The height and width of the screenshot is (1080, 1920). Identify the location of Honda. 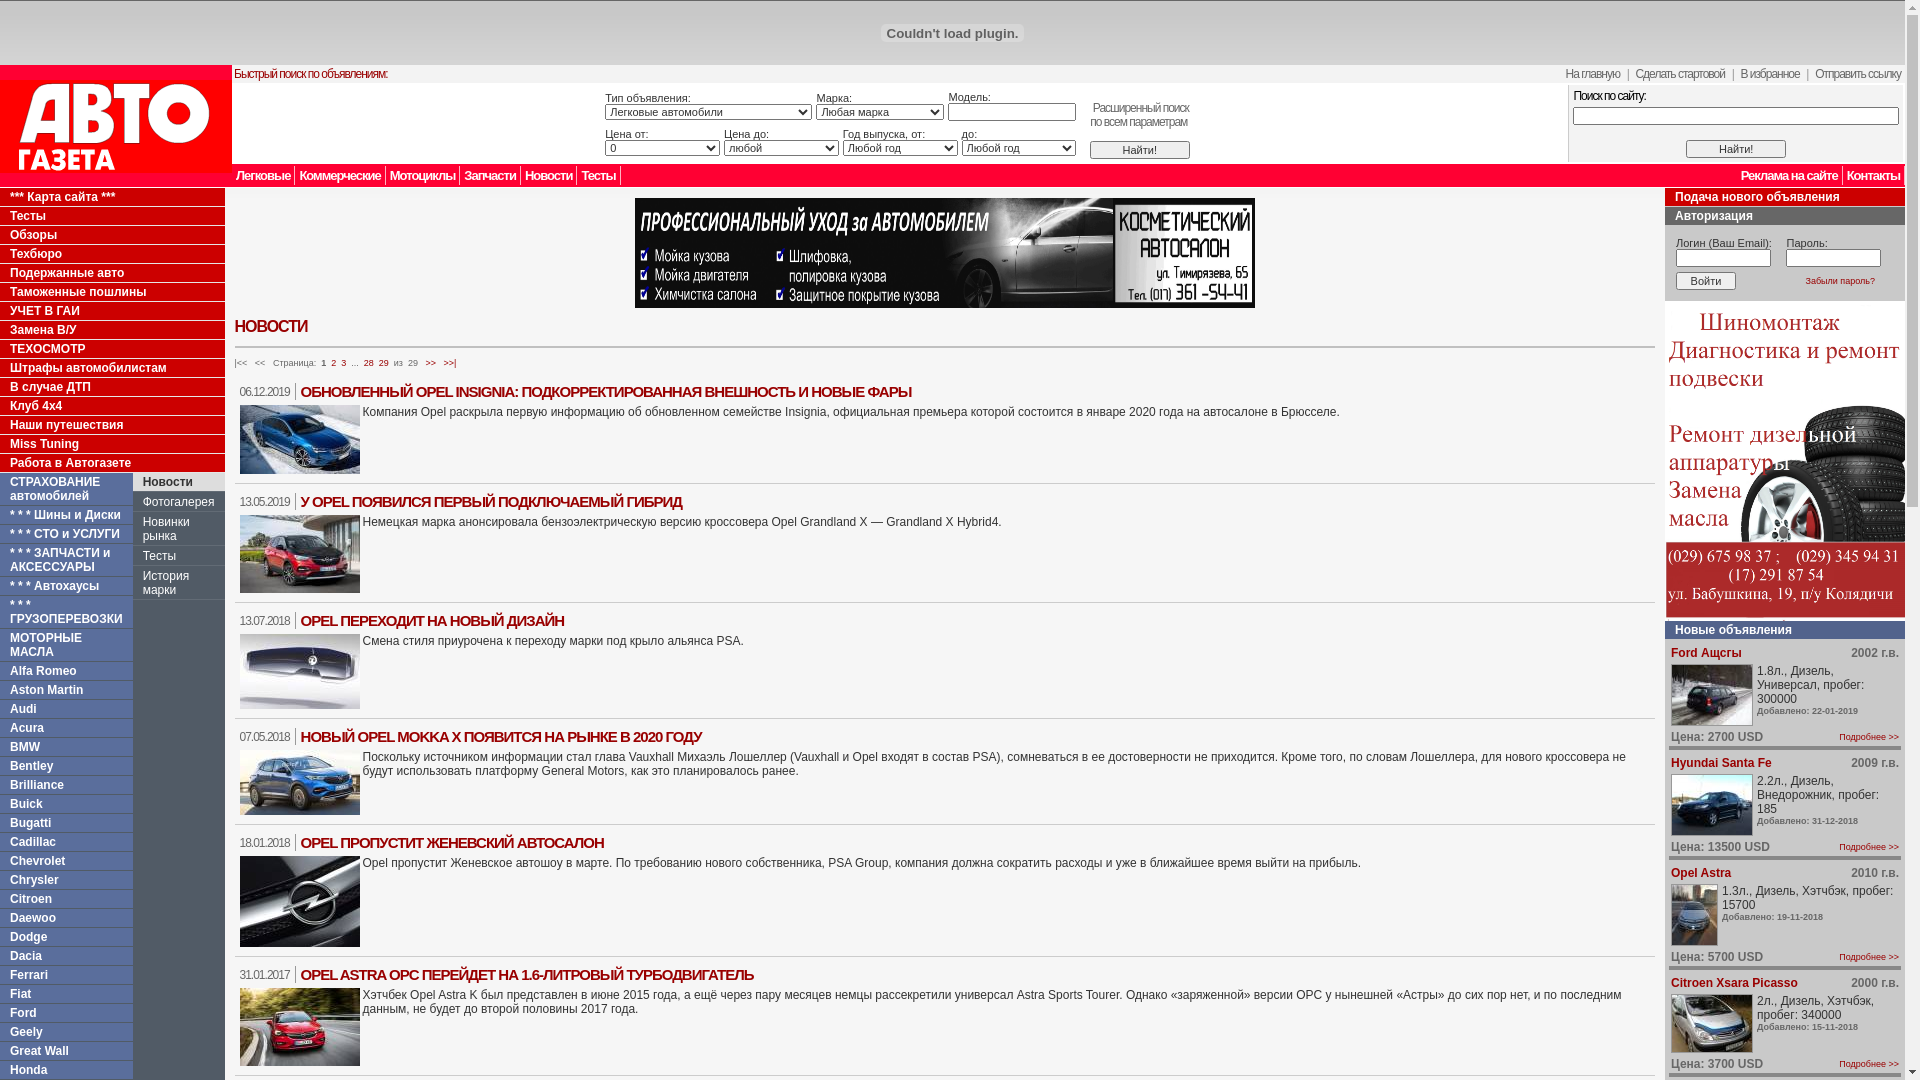
(28, 1070).